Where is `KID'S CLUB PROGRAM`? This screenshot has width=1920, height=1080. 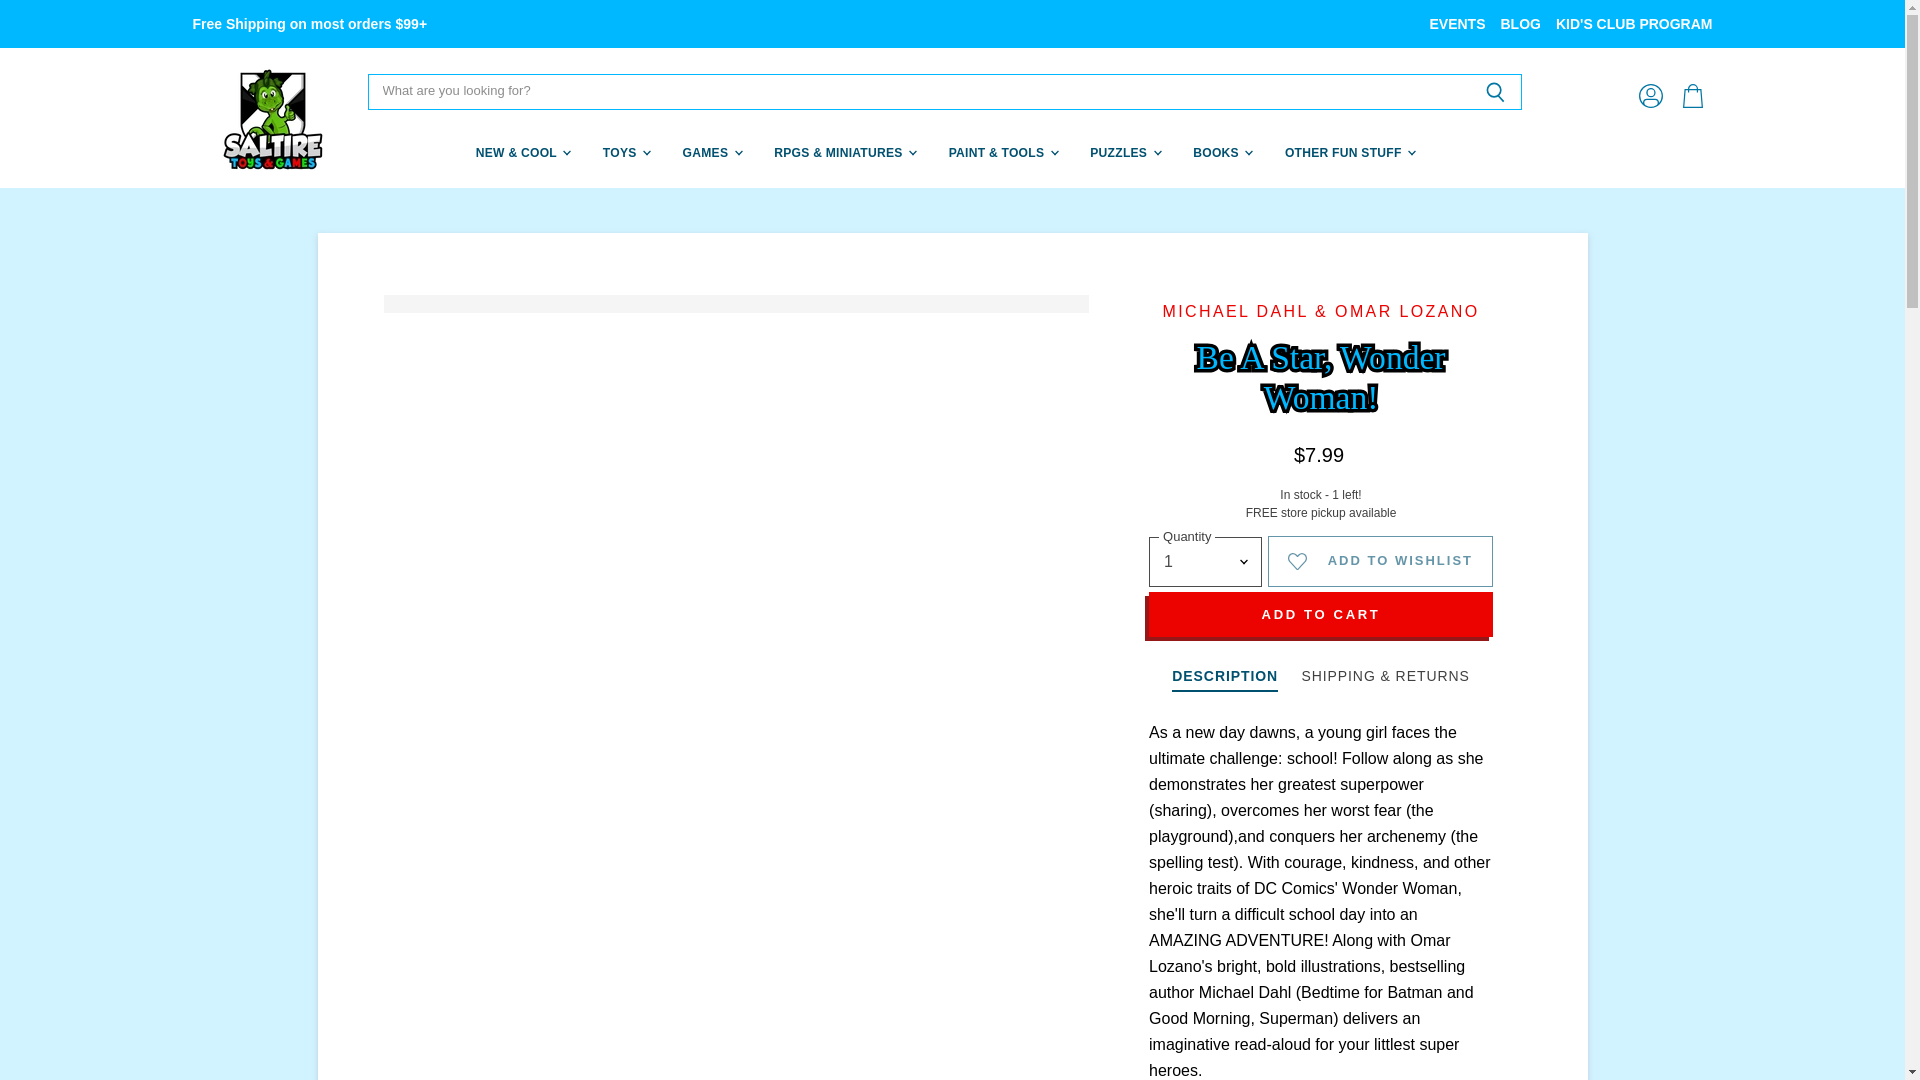 KID'S CLUB PROGRAM is located at coordinates (1634, 24).